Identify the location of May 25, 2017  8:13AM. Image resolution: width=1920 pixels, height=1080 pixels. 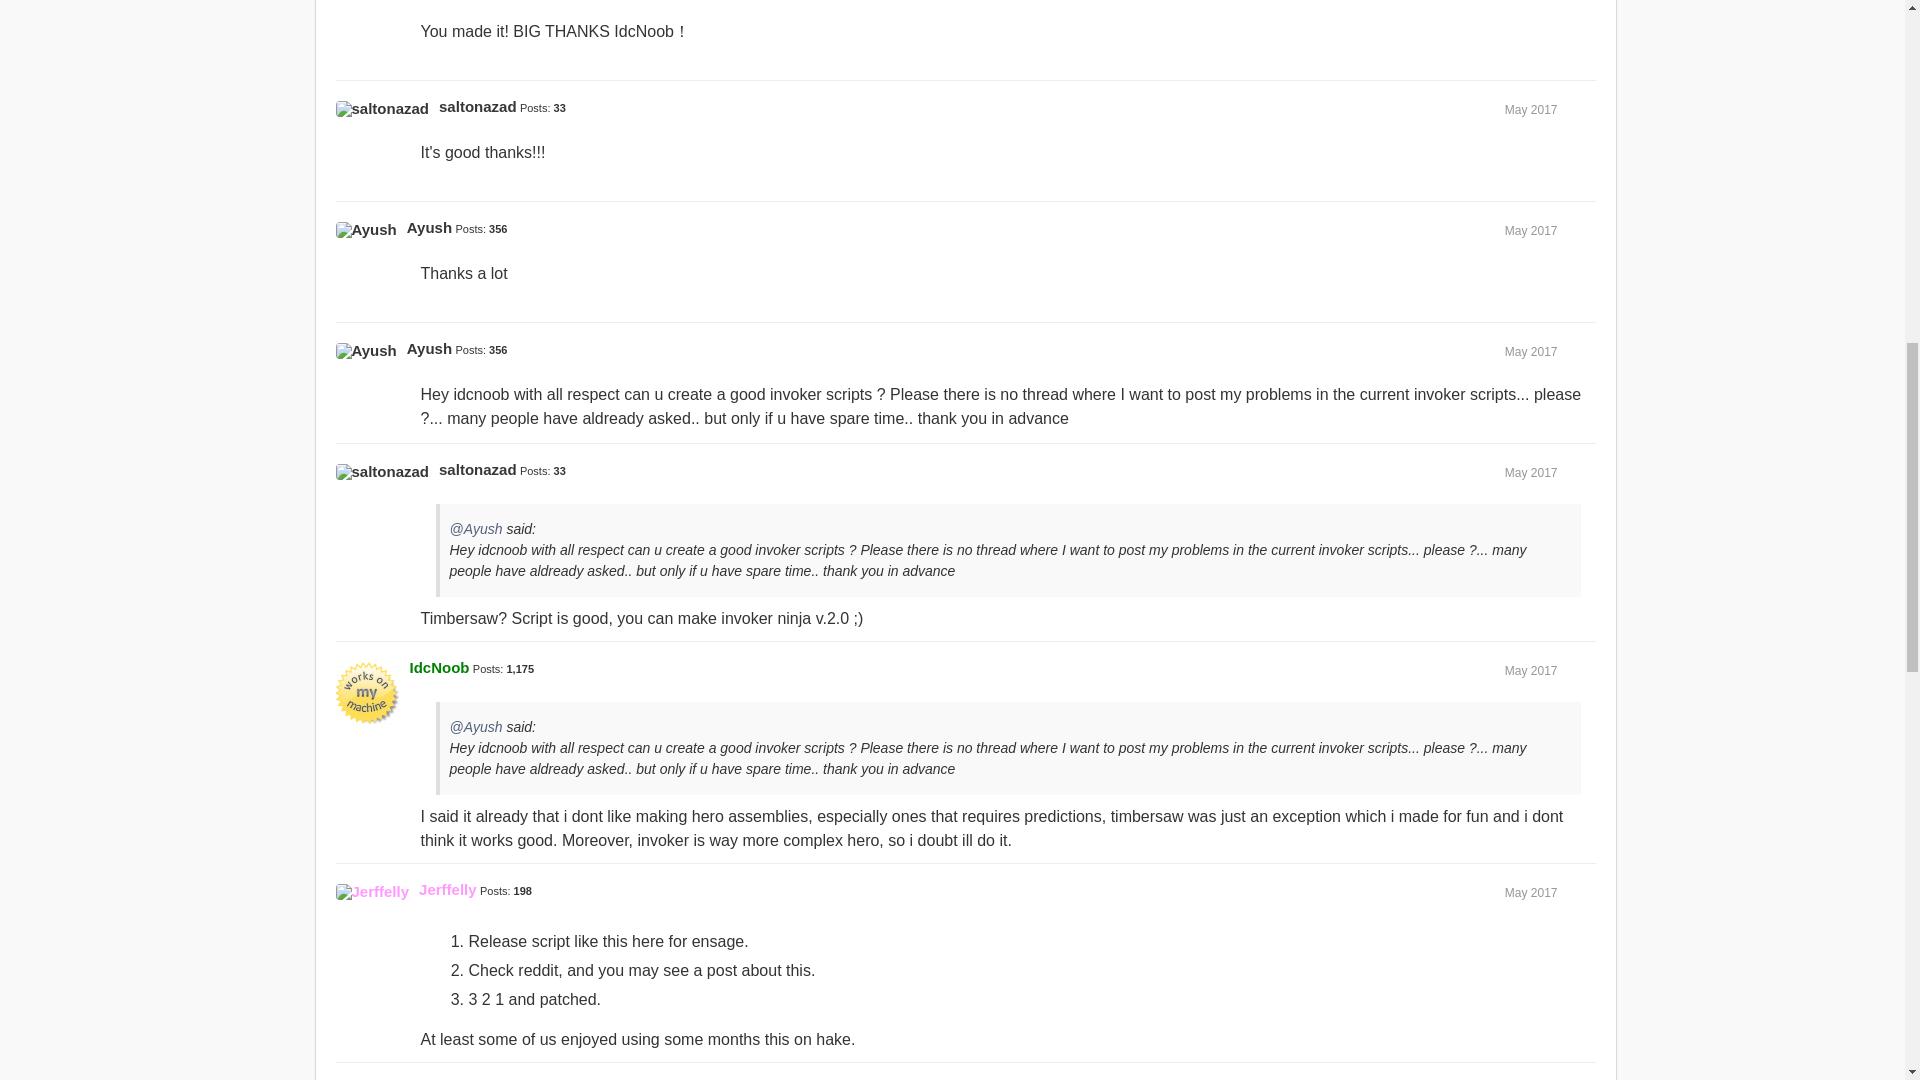
(1531, 351).